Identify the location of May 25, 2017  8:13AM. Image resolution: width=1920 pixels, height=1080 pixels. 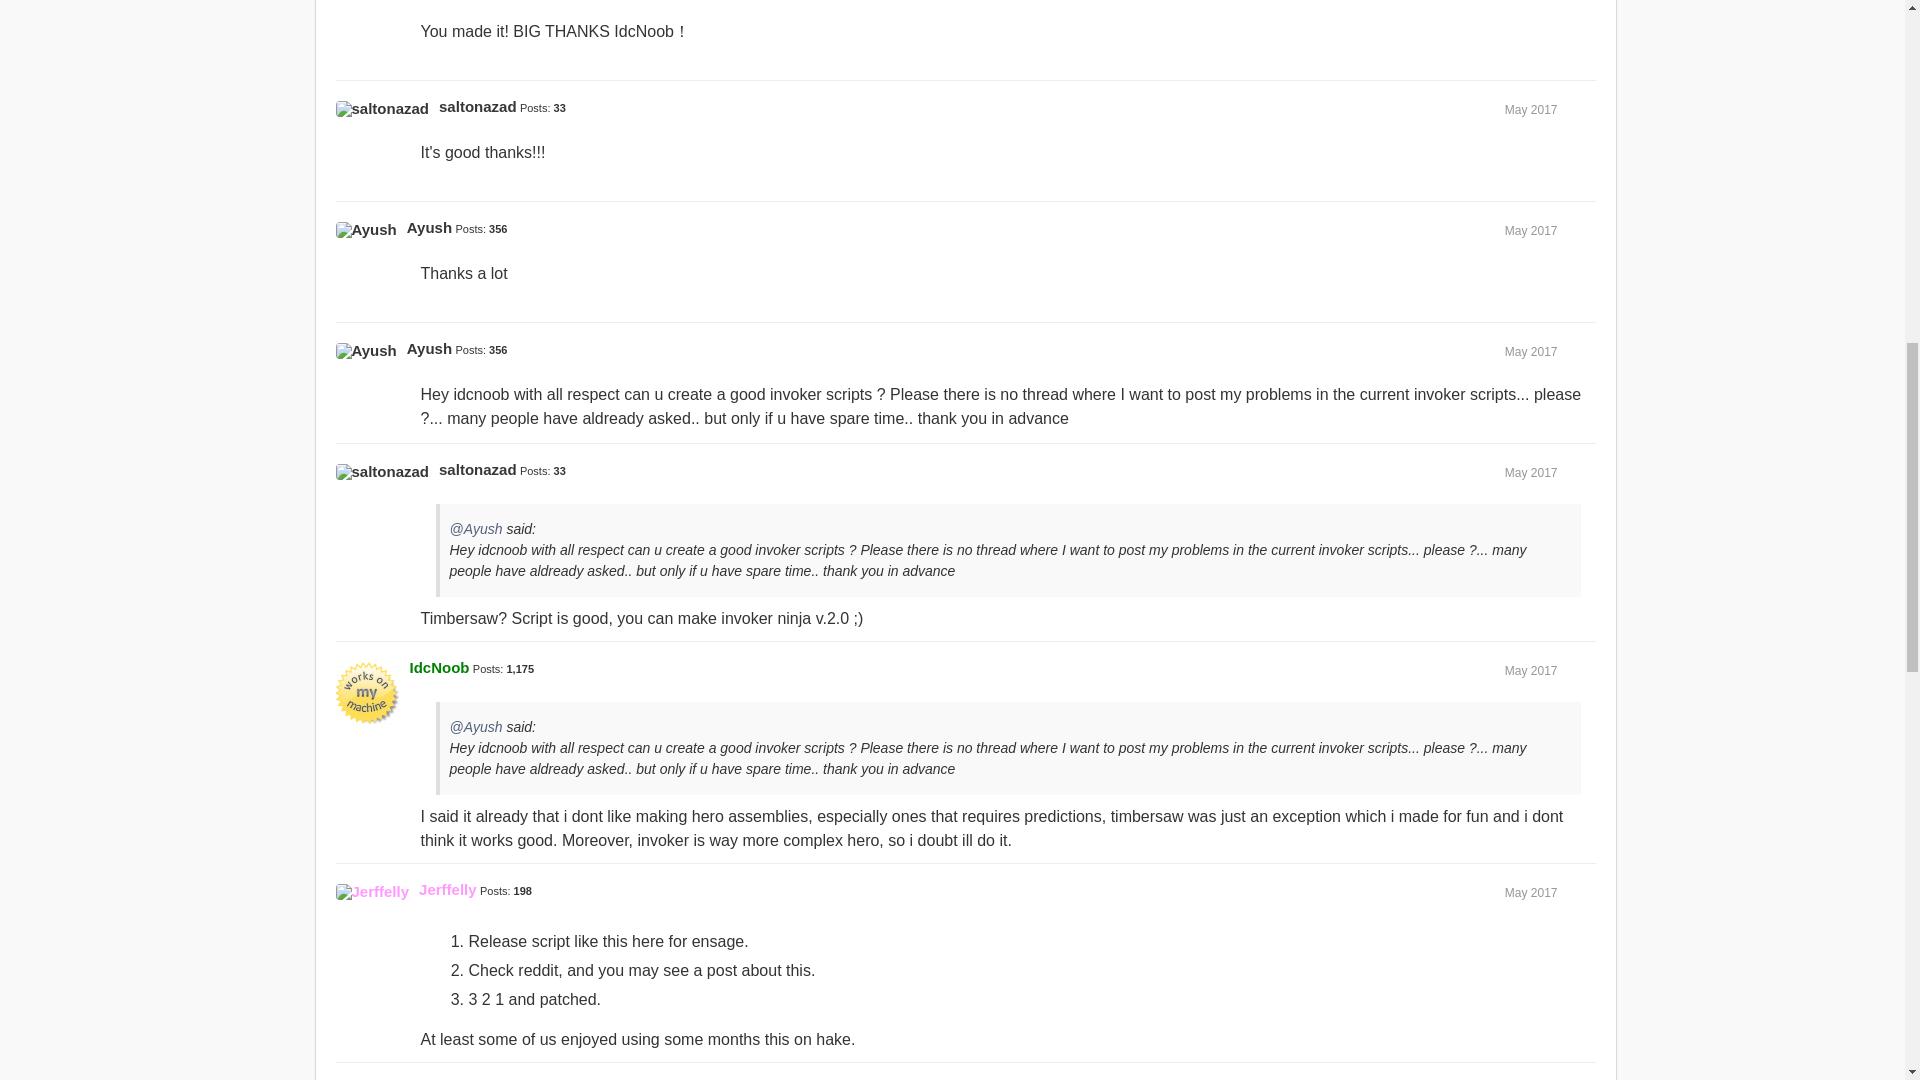
(1531, 351).